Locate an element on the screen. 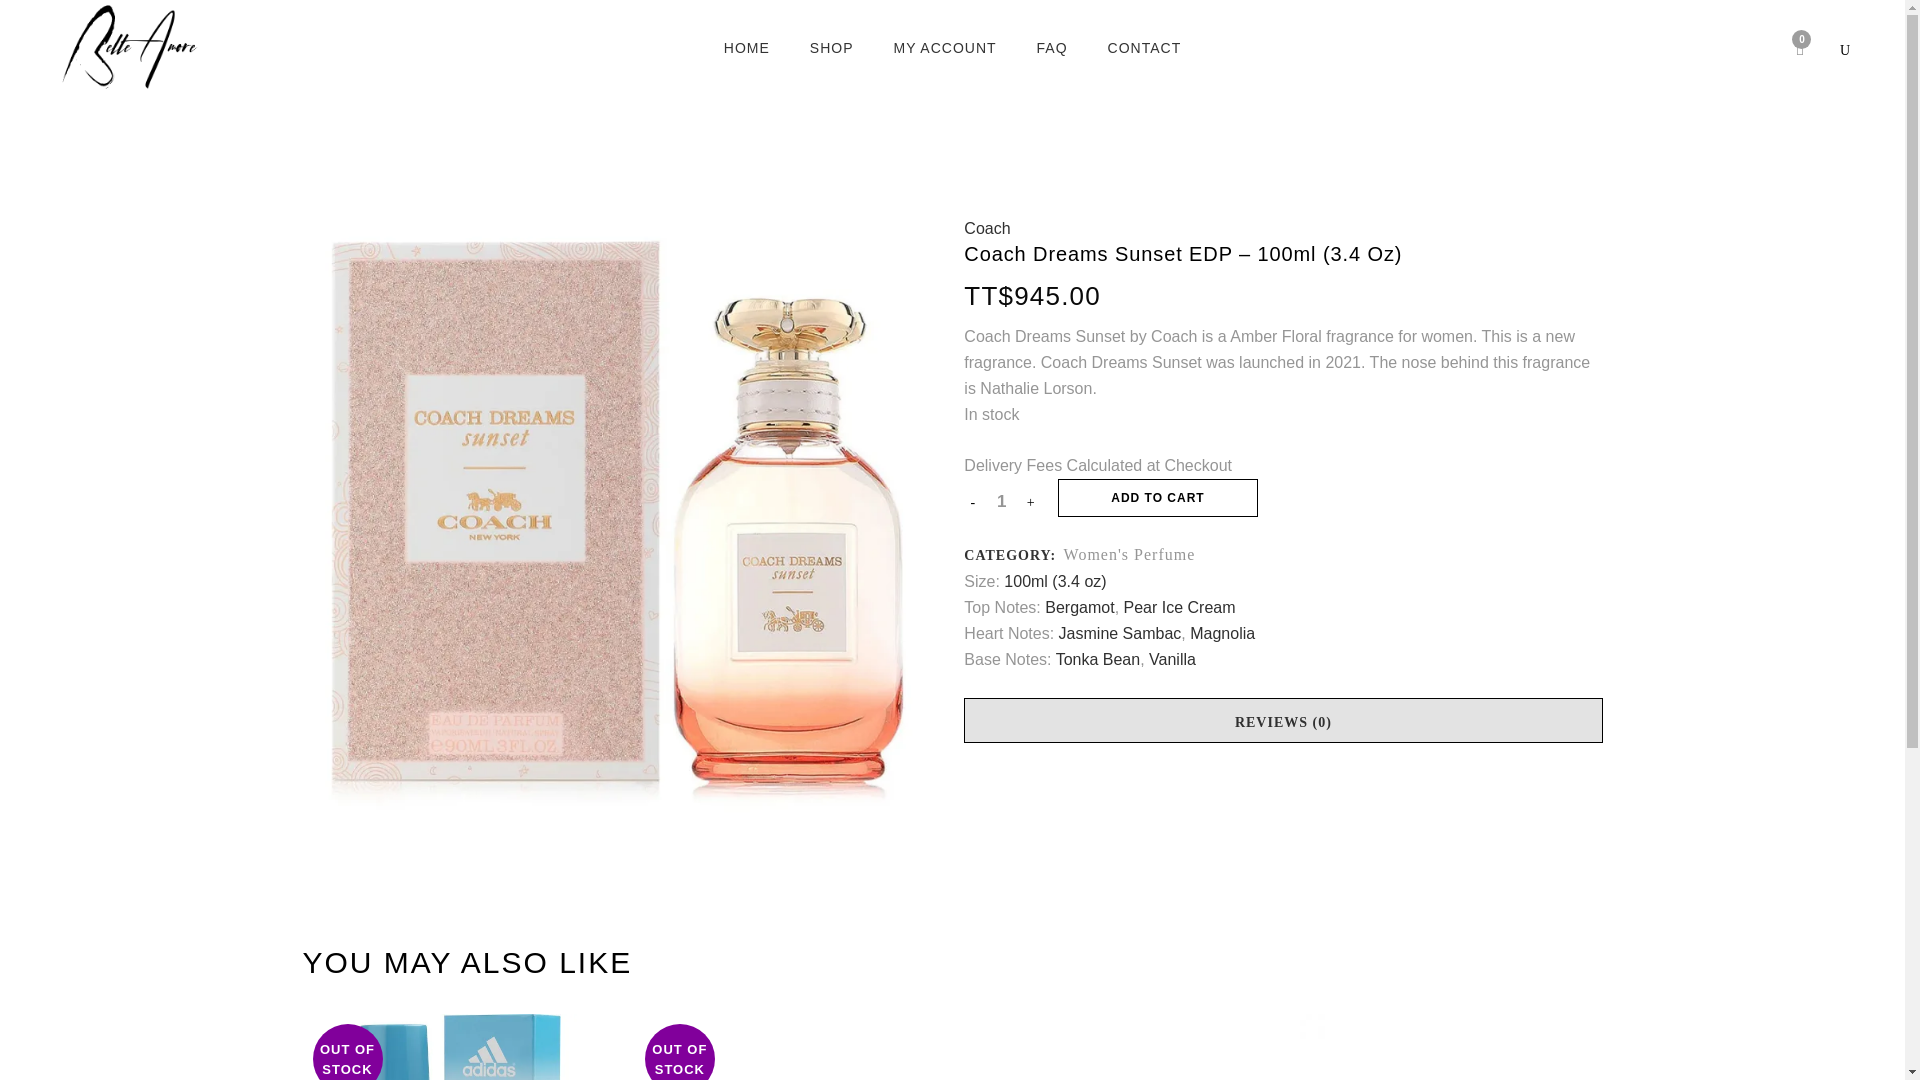 The height and width of the screenshot is (1080, 1920). - is located at coordinates (972, 502).